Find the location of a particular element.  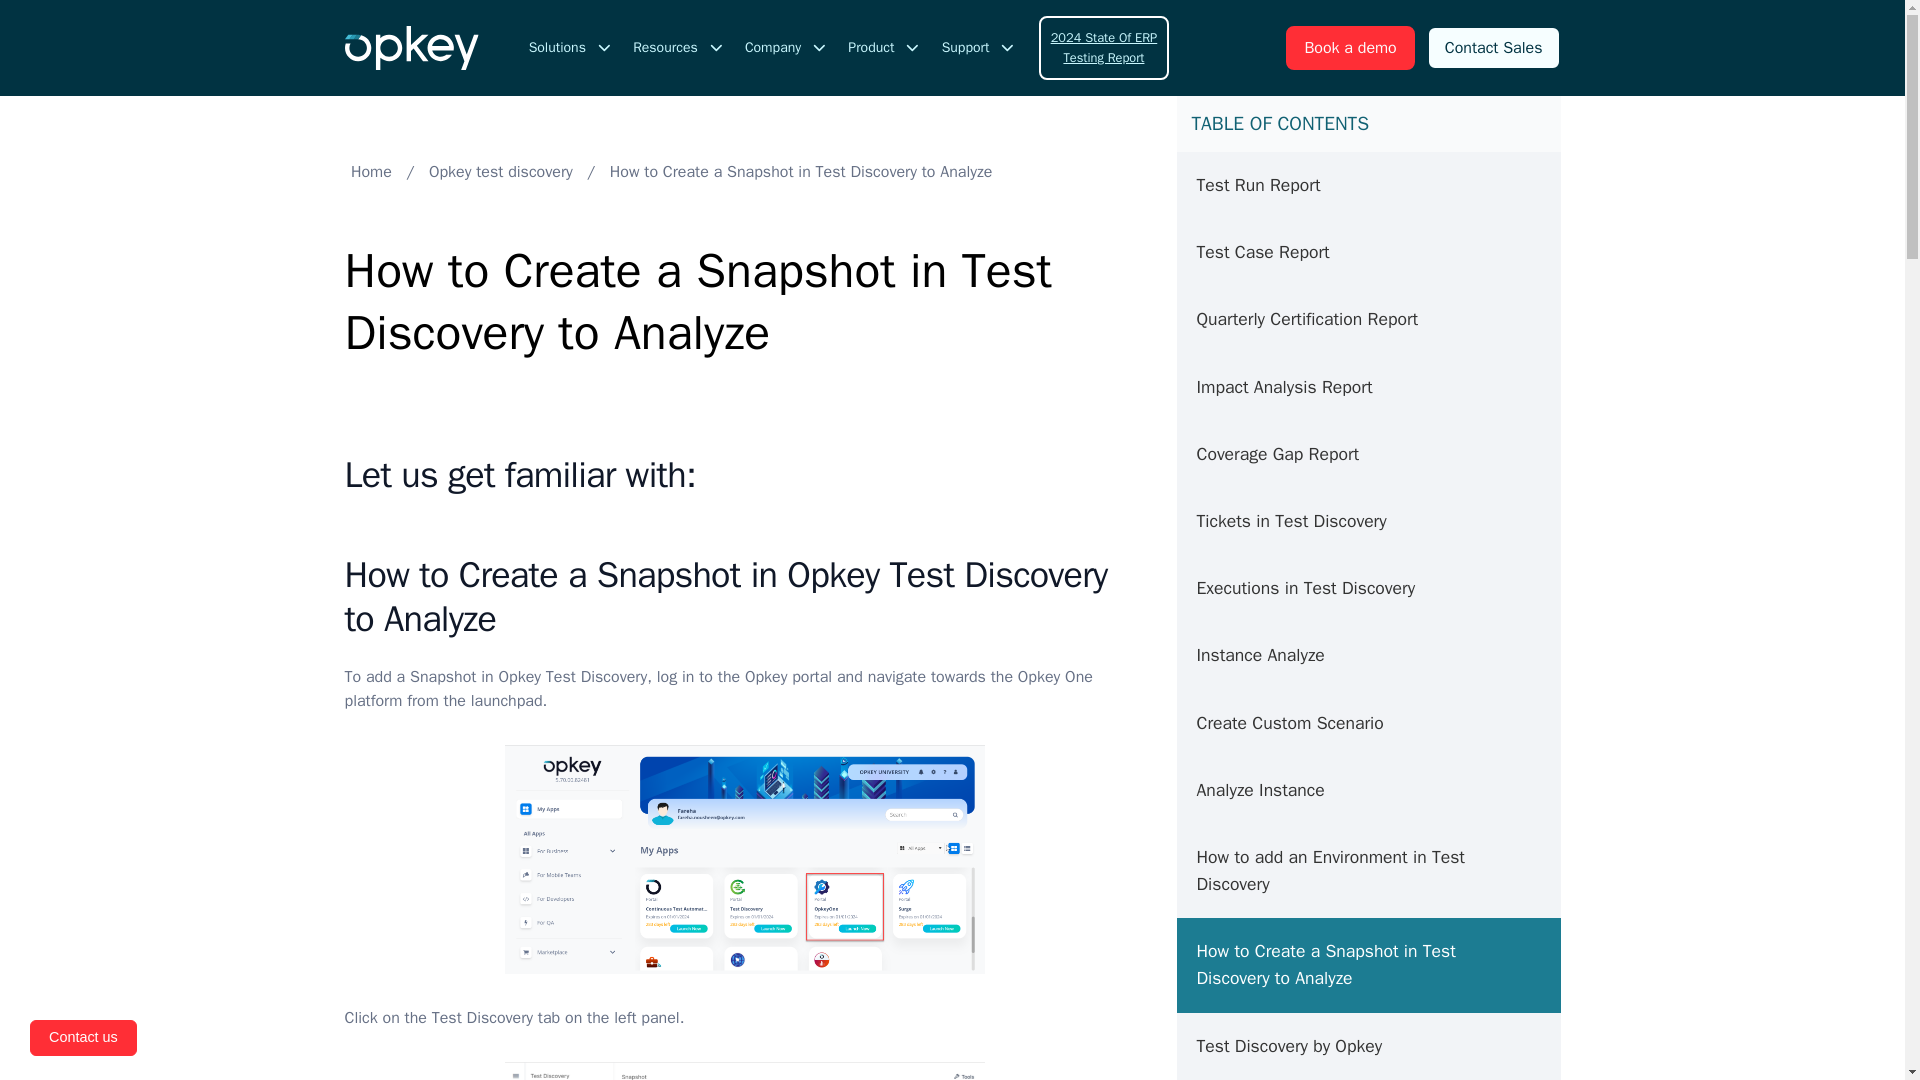

Contact us is located at coordinates (83, 1038).